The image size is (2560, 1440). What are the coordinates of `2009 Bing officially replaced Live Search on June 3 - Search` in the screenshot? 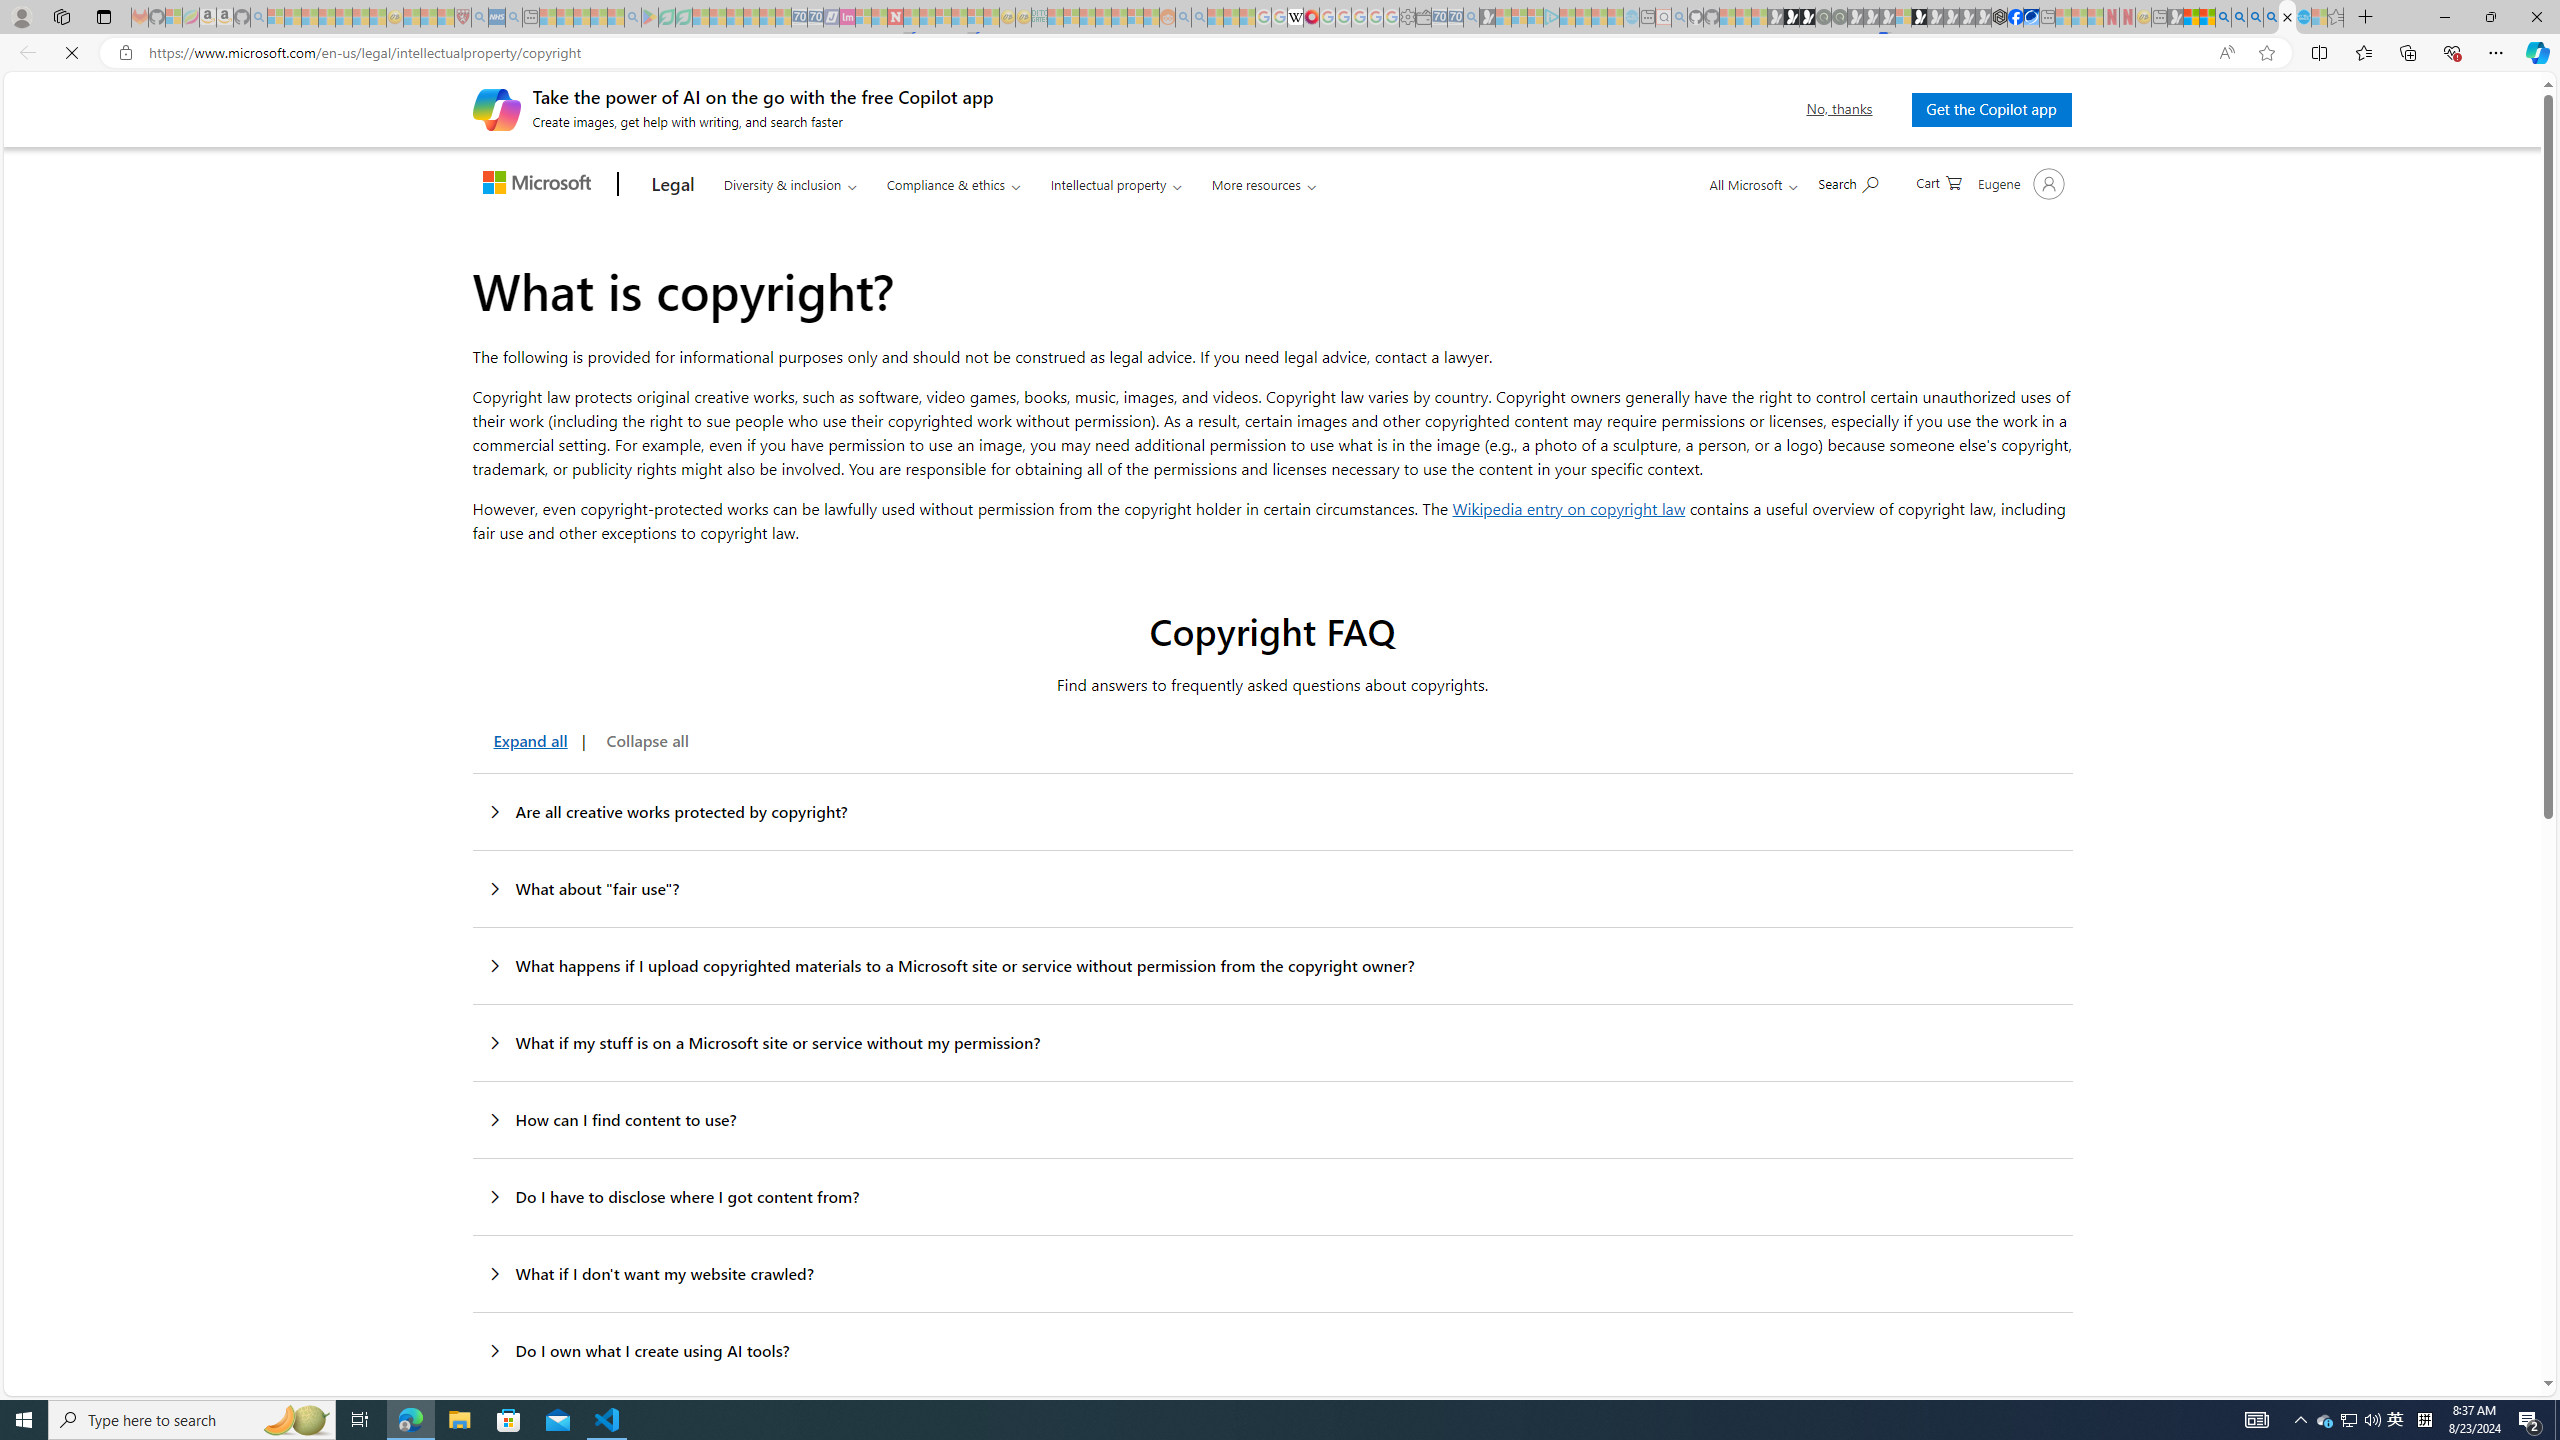 It's located at (2238, 17).